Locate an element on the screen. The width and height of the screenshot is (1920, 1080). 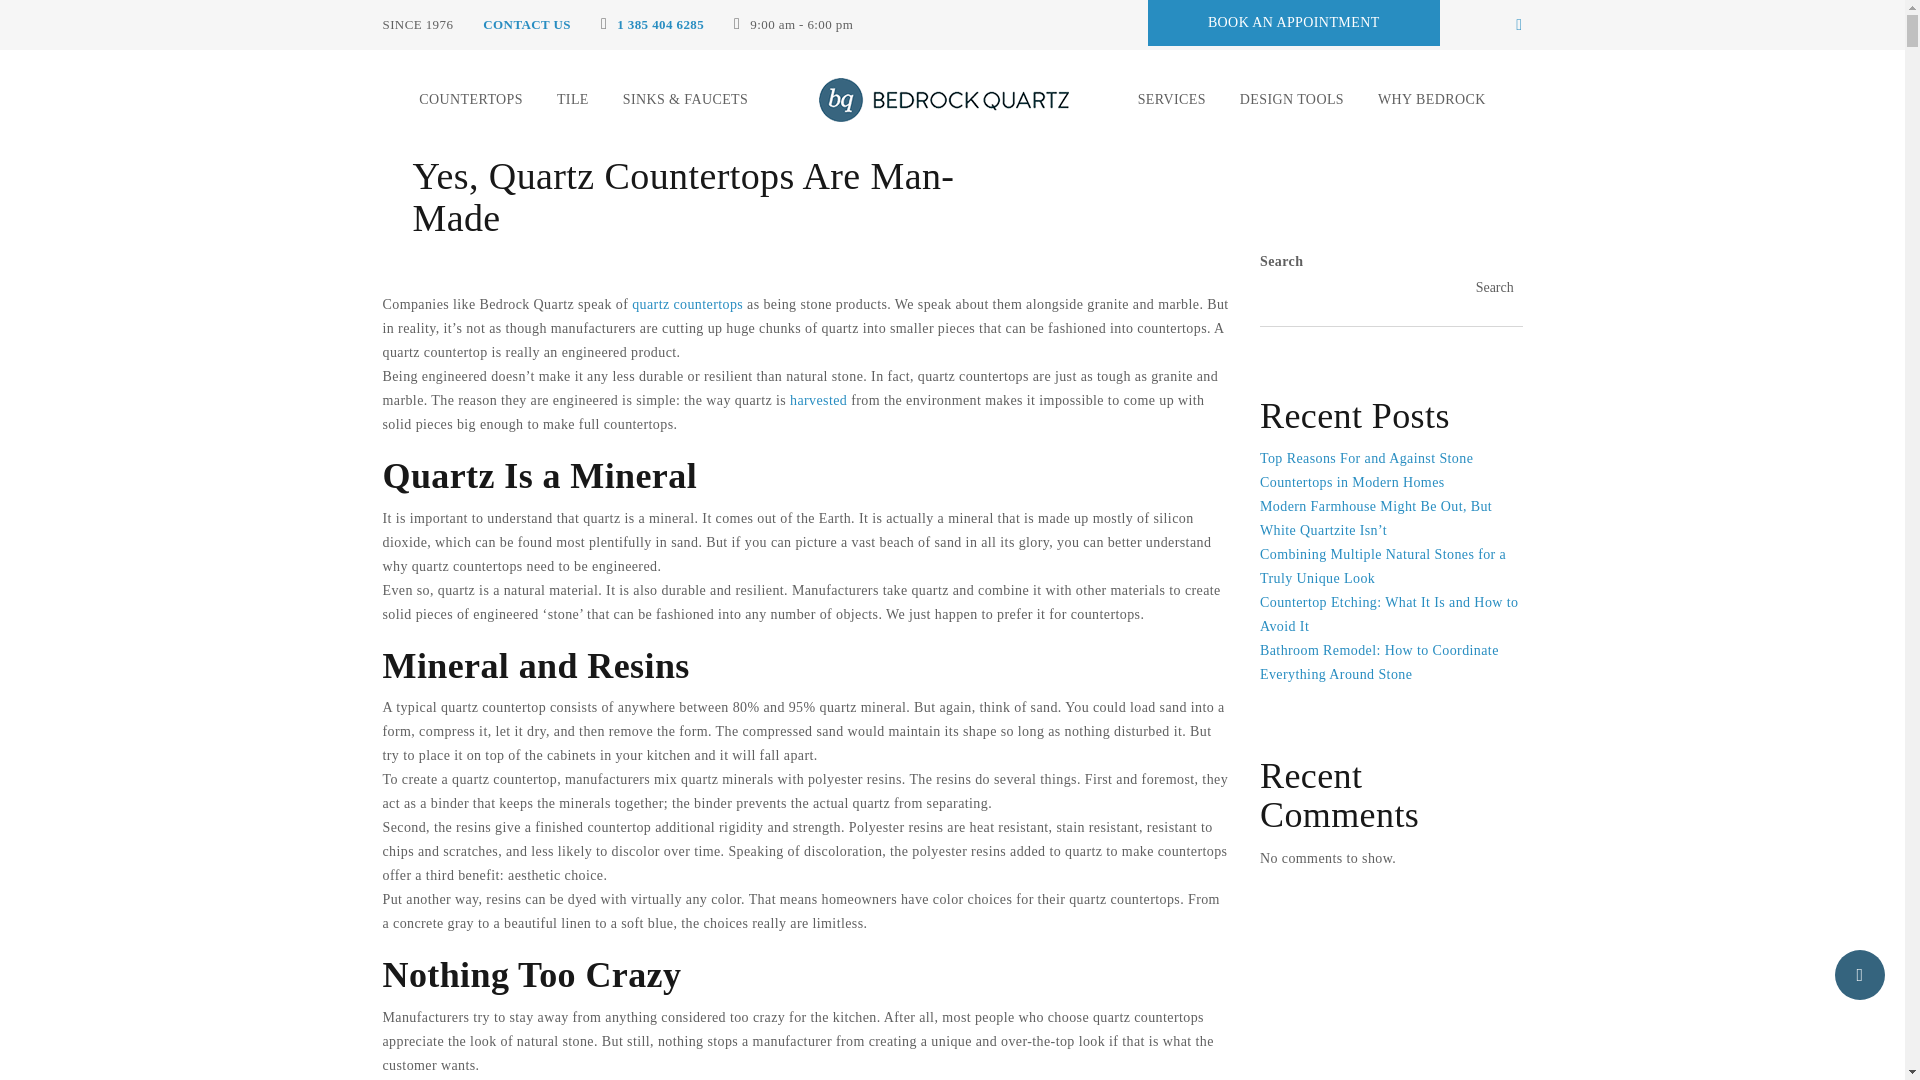
quartz countertops is located at coordinates (687, 304).